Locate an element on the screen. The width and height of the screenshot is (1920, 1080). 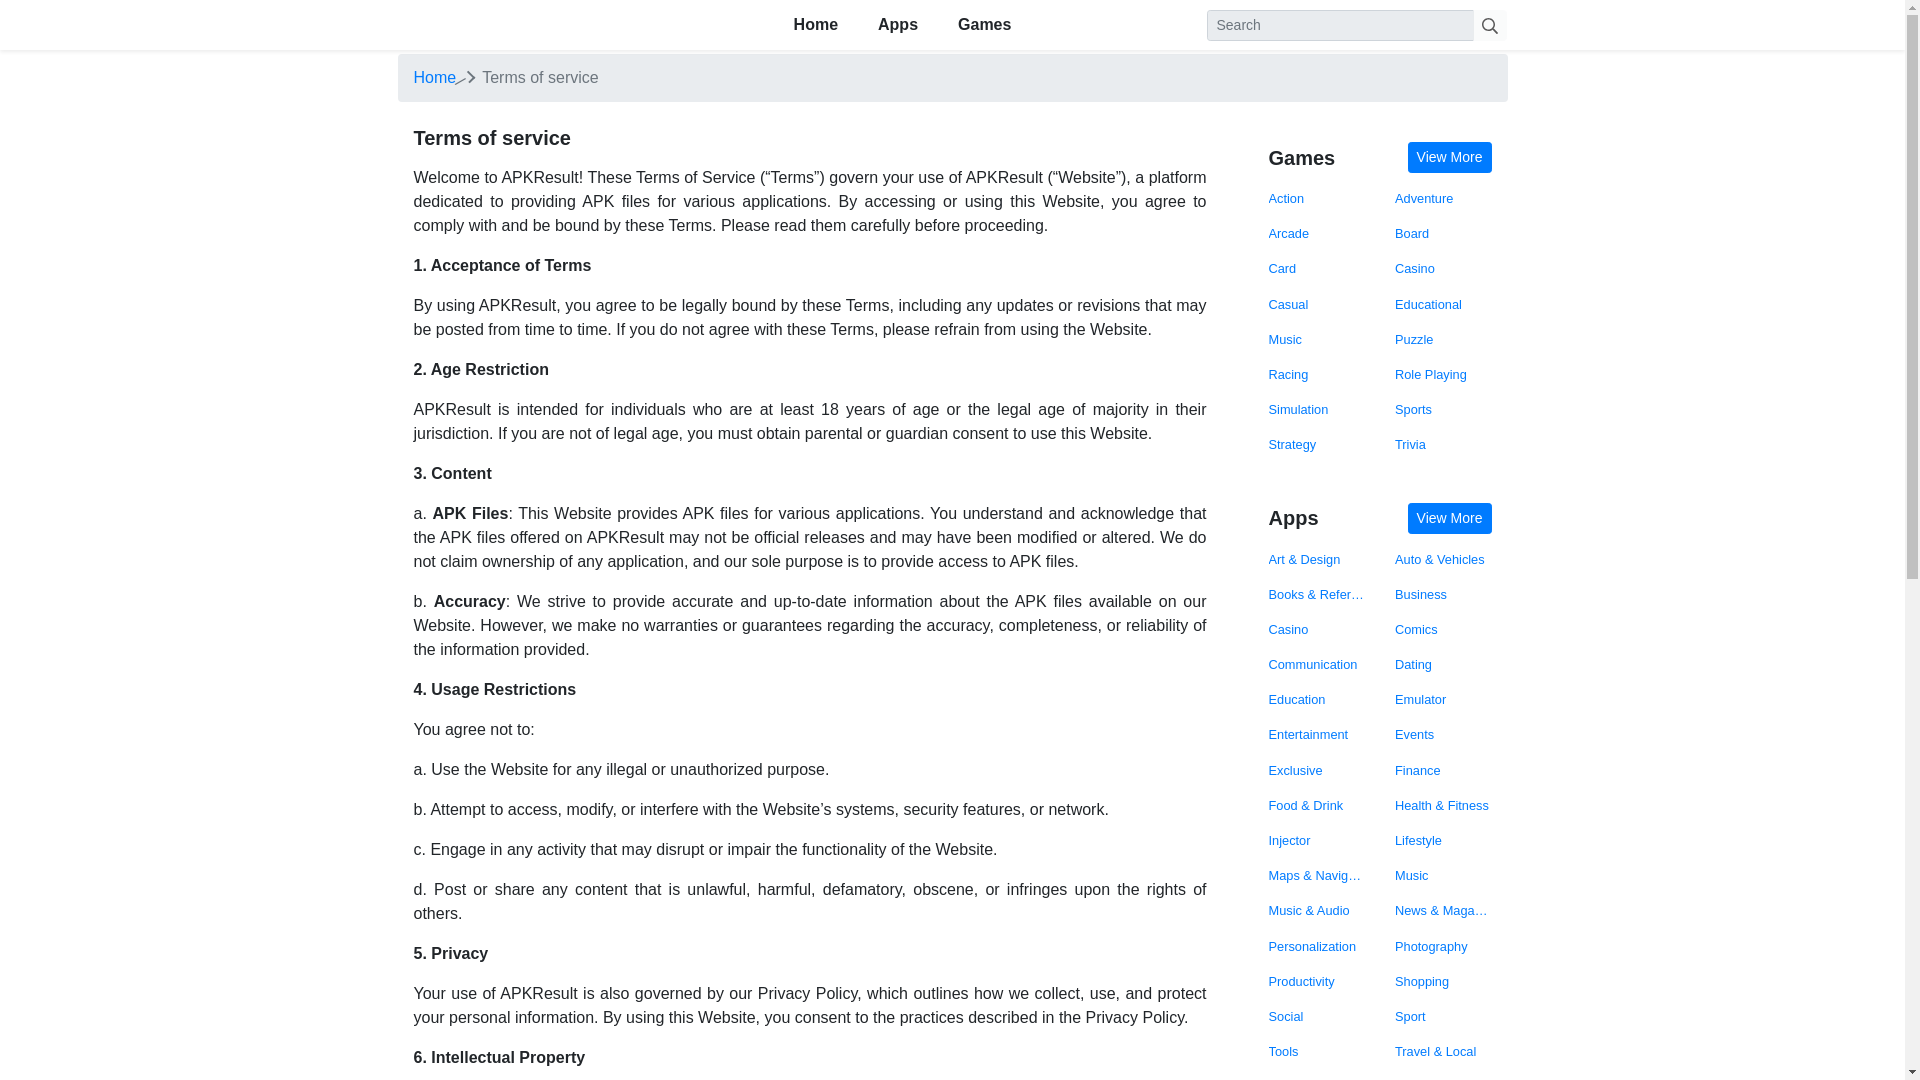
Home is located at coordinates (435, 78).